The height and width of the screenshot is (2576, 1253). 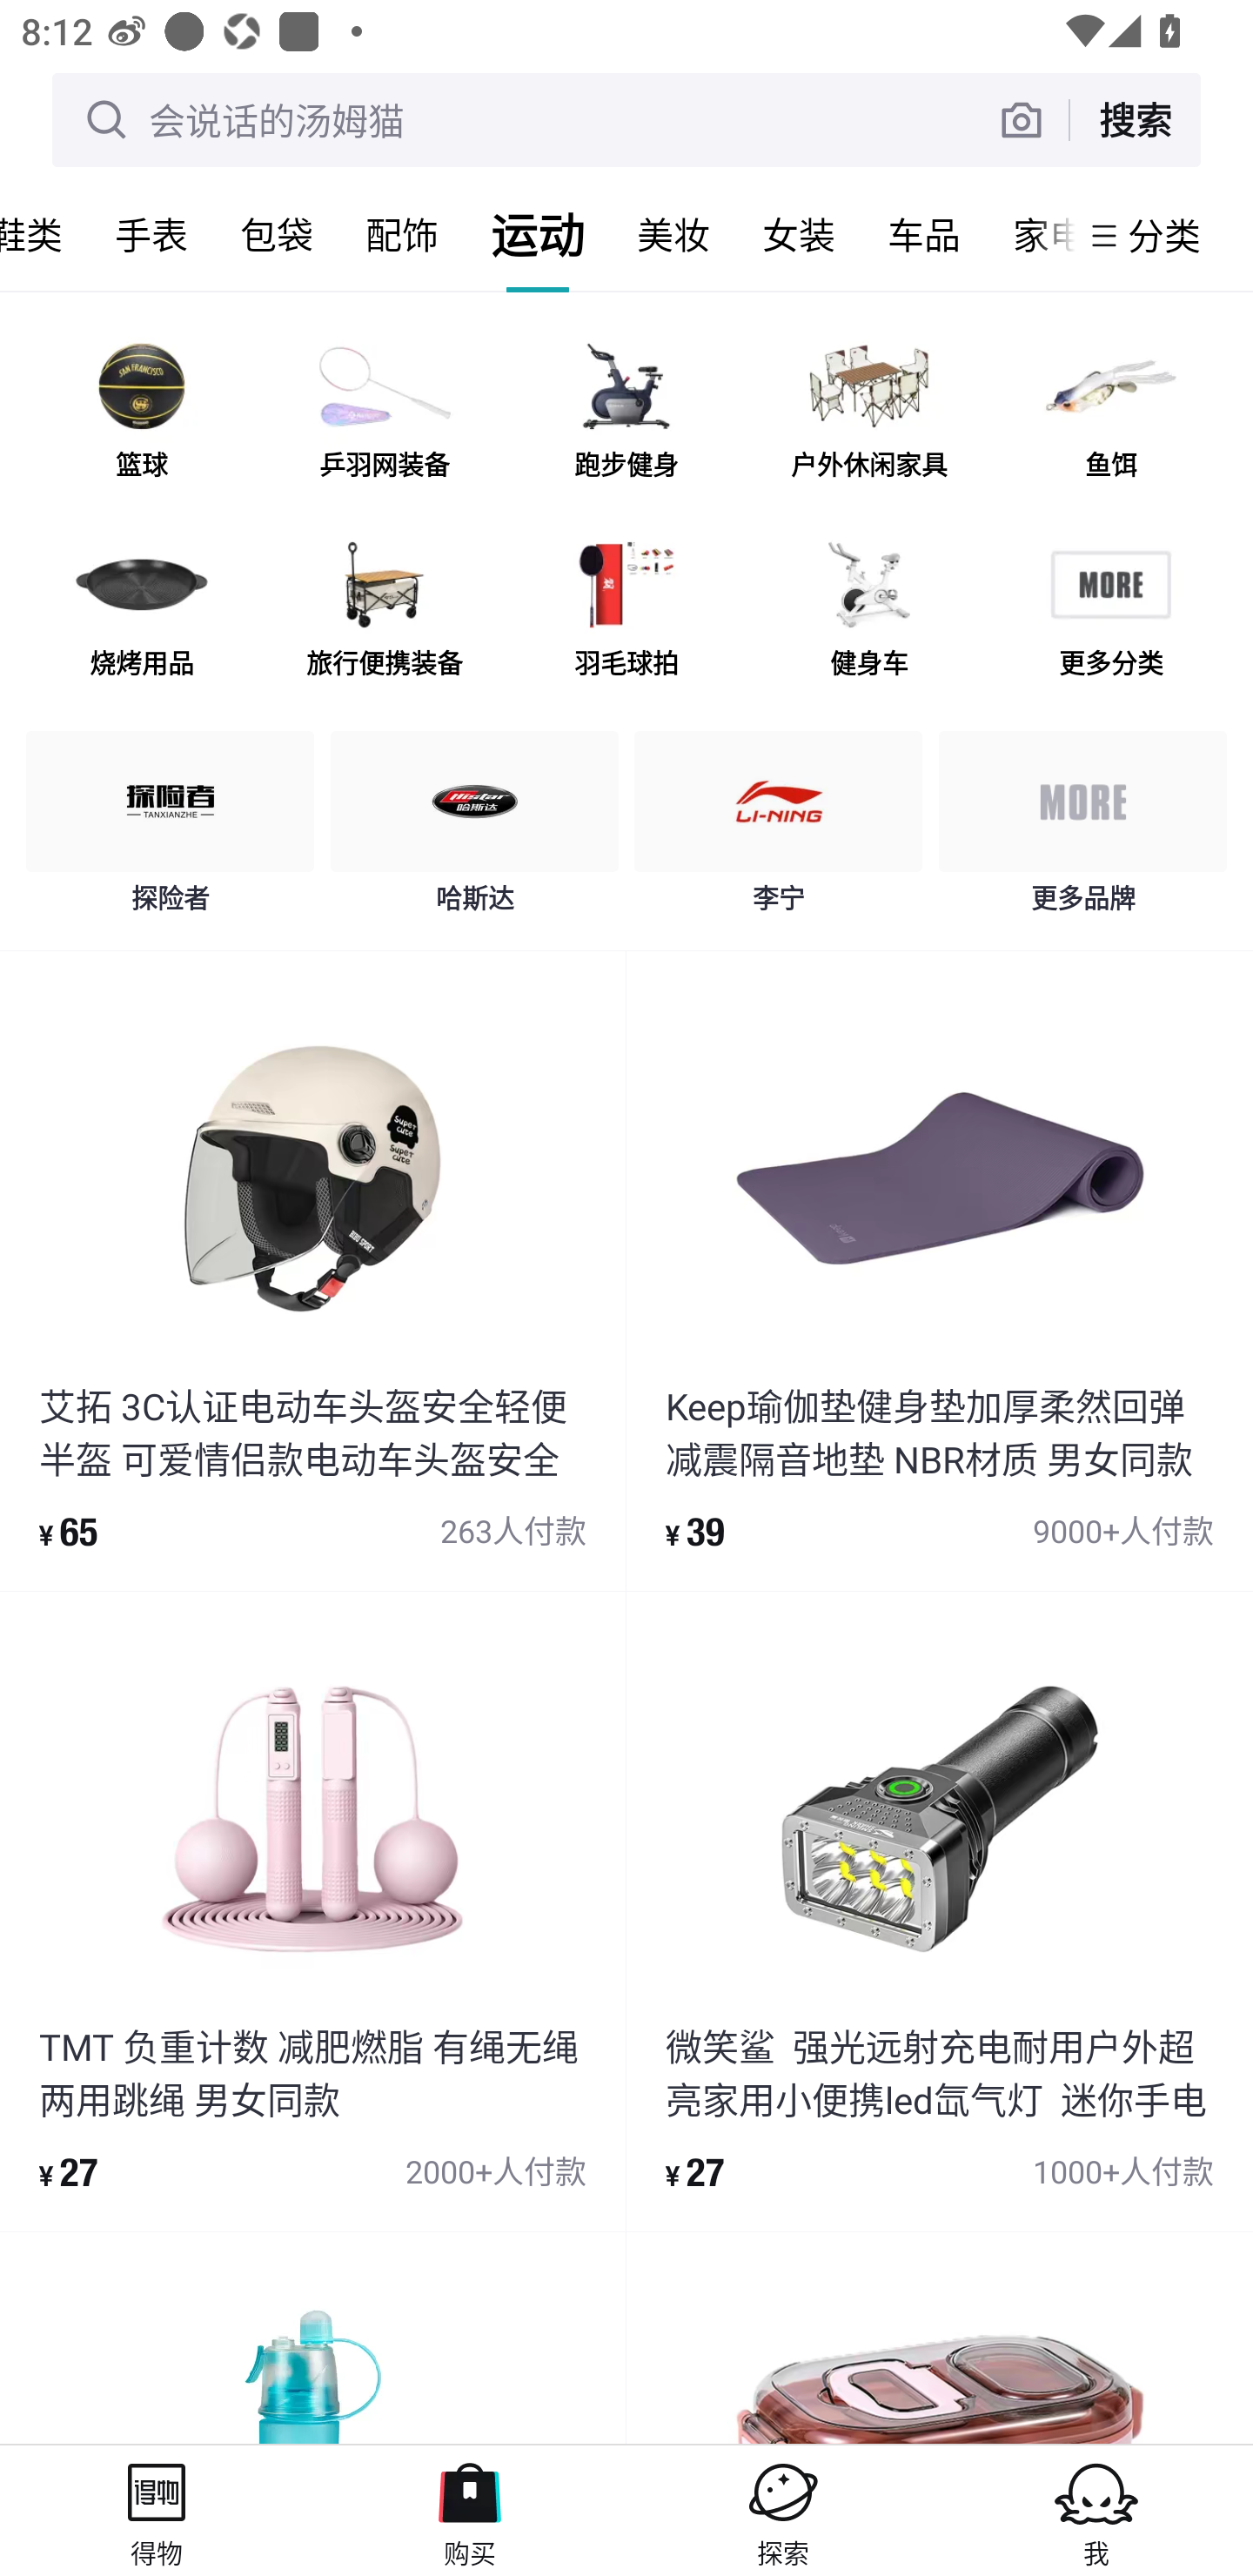 I want to click on 羽毛球拍, so click(x=626, y=611).